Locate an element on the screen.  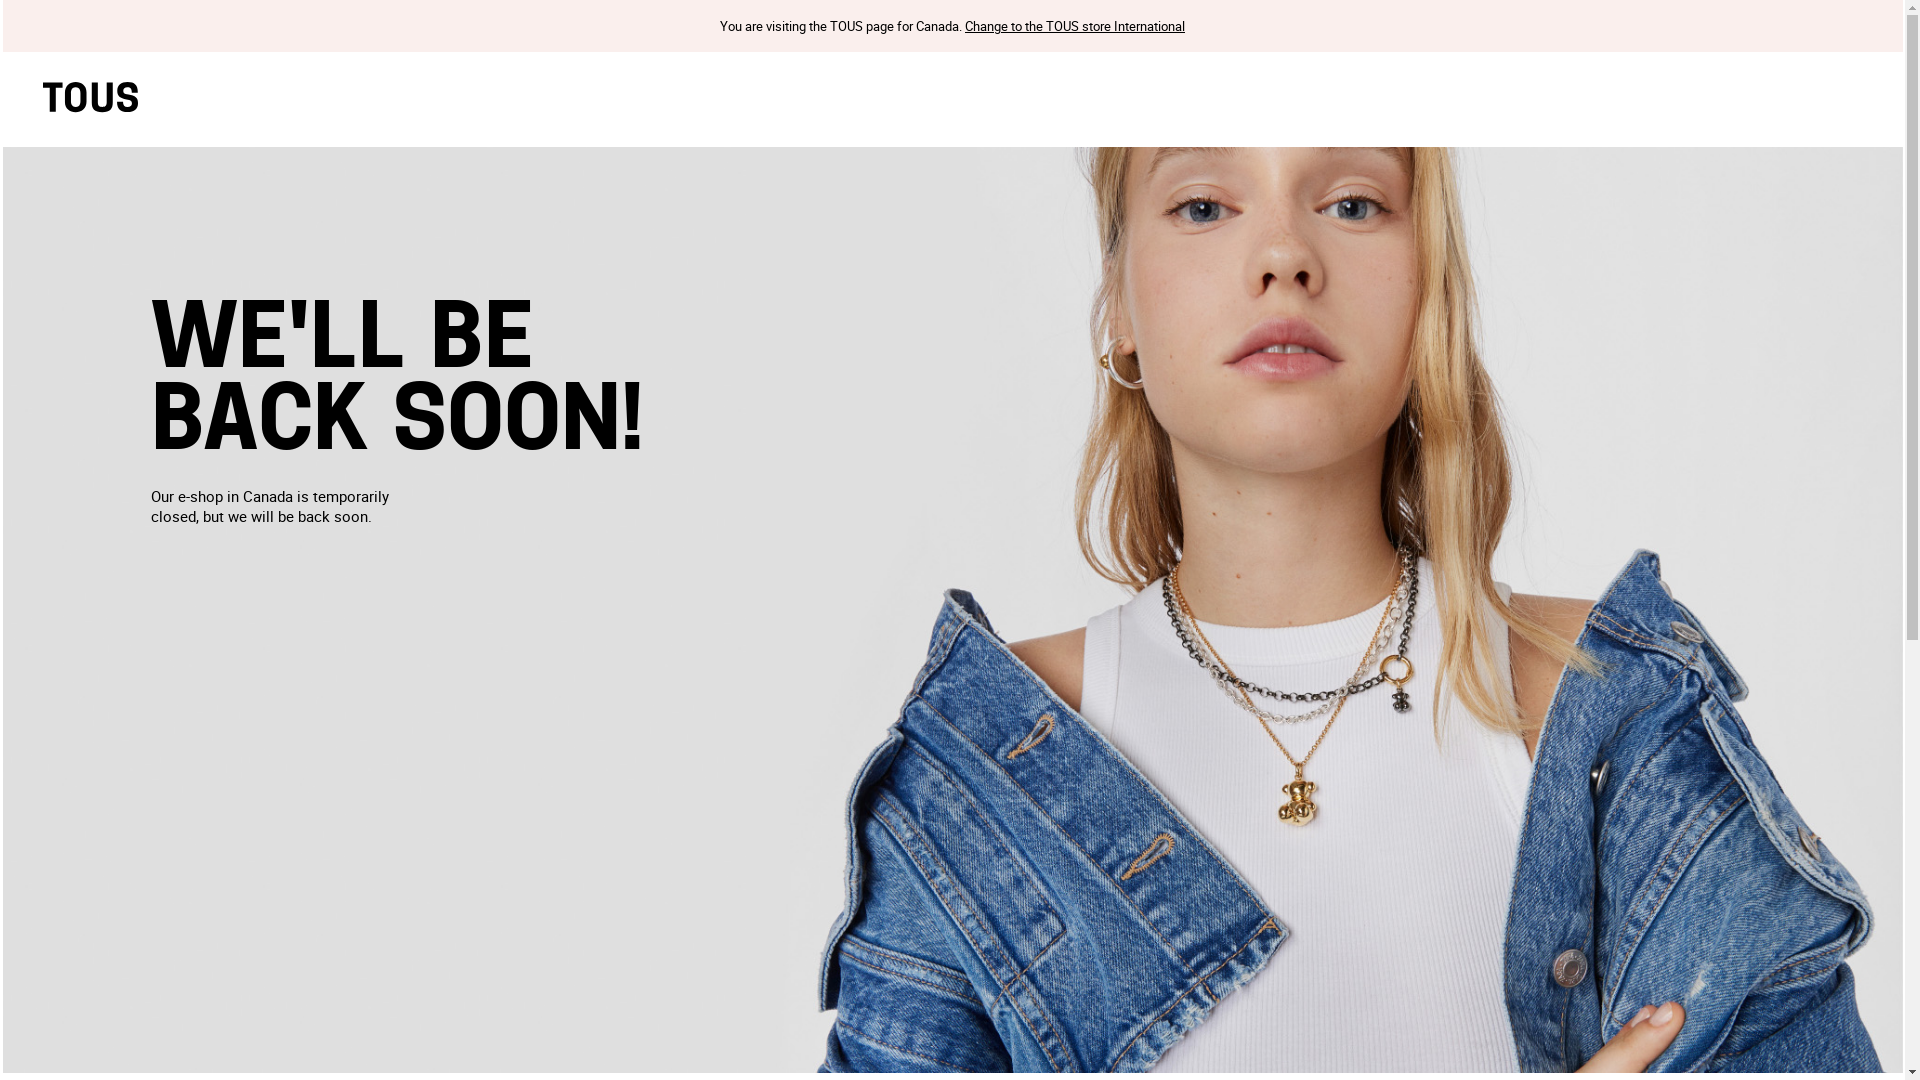
Change to the TOUS store International is located at coordinates (397, 382).